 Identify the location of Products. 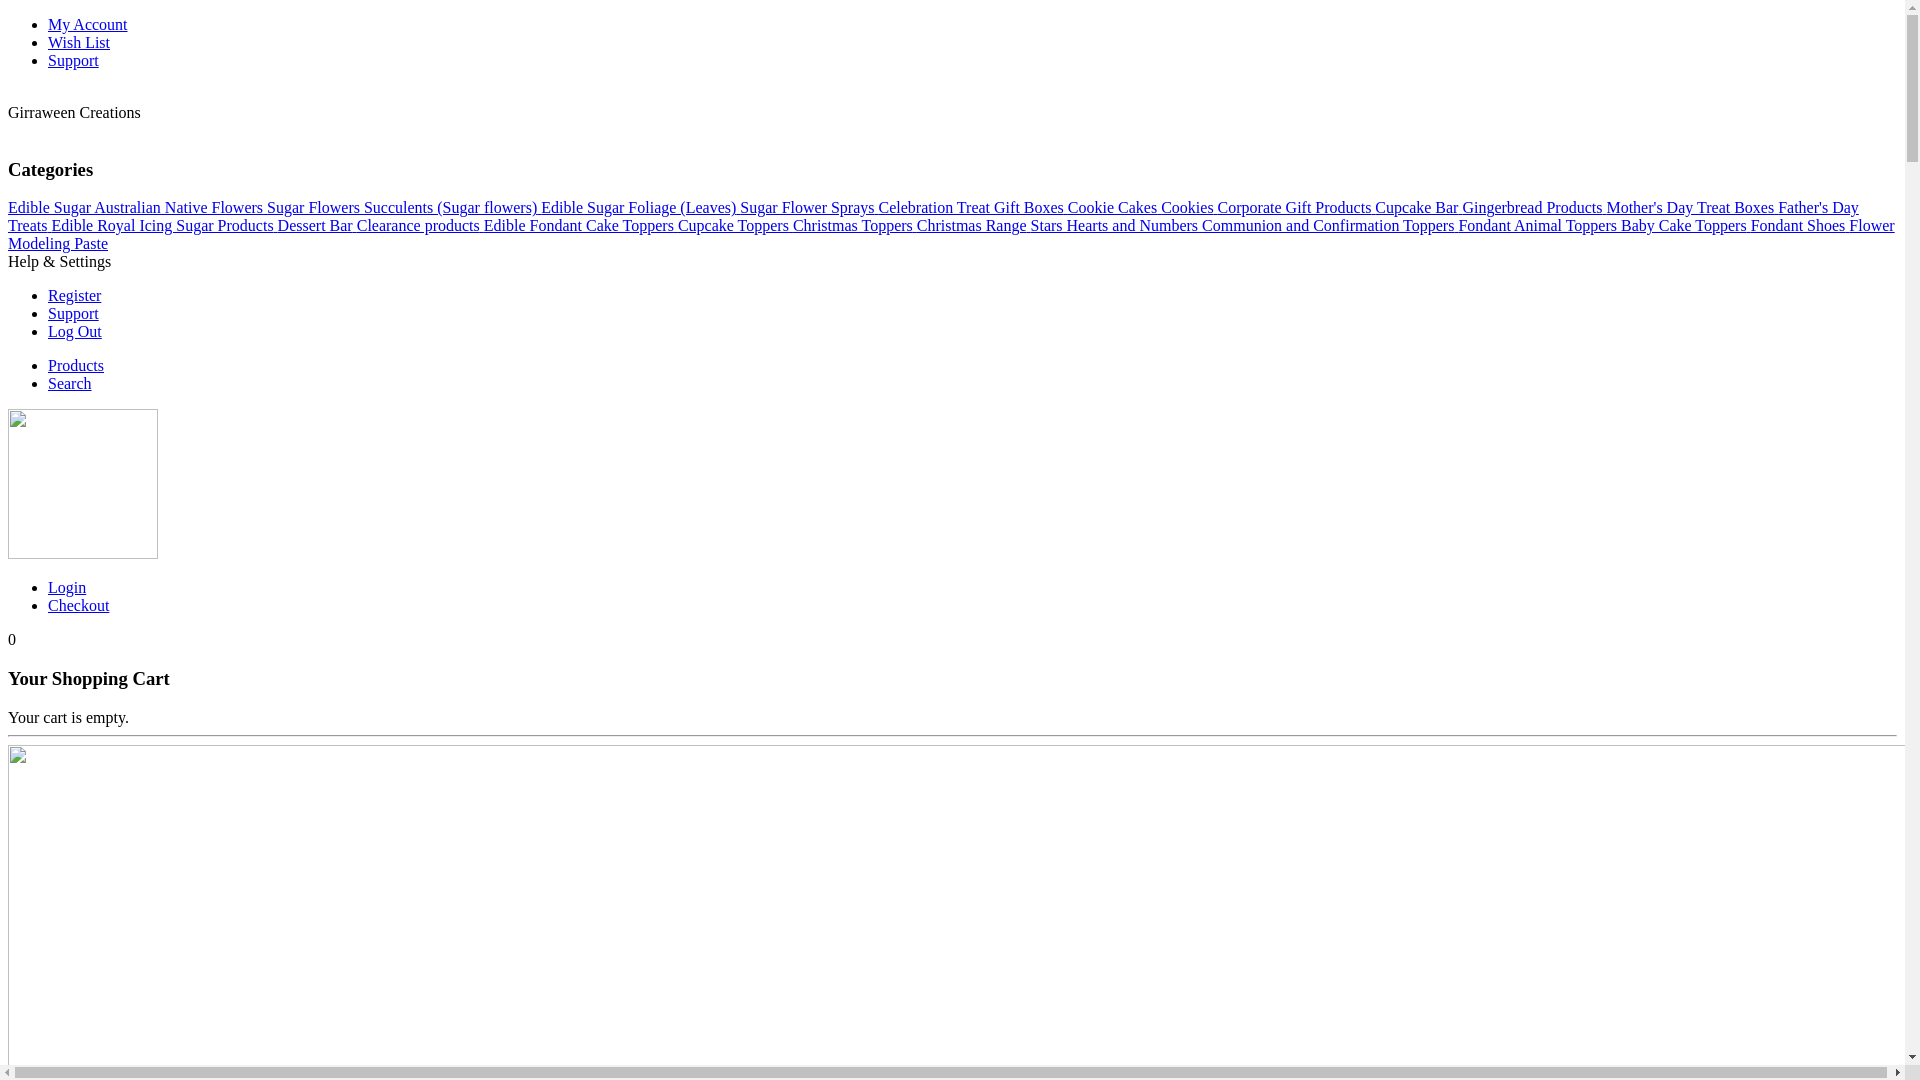
(76, 365).